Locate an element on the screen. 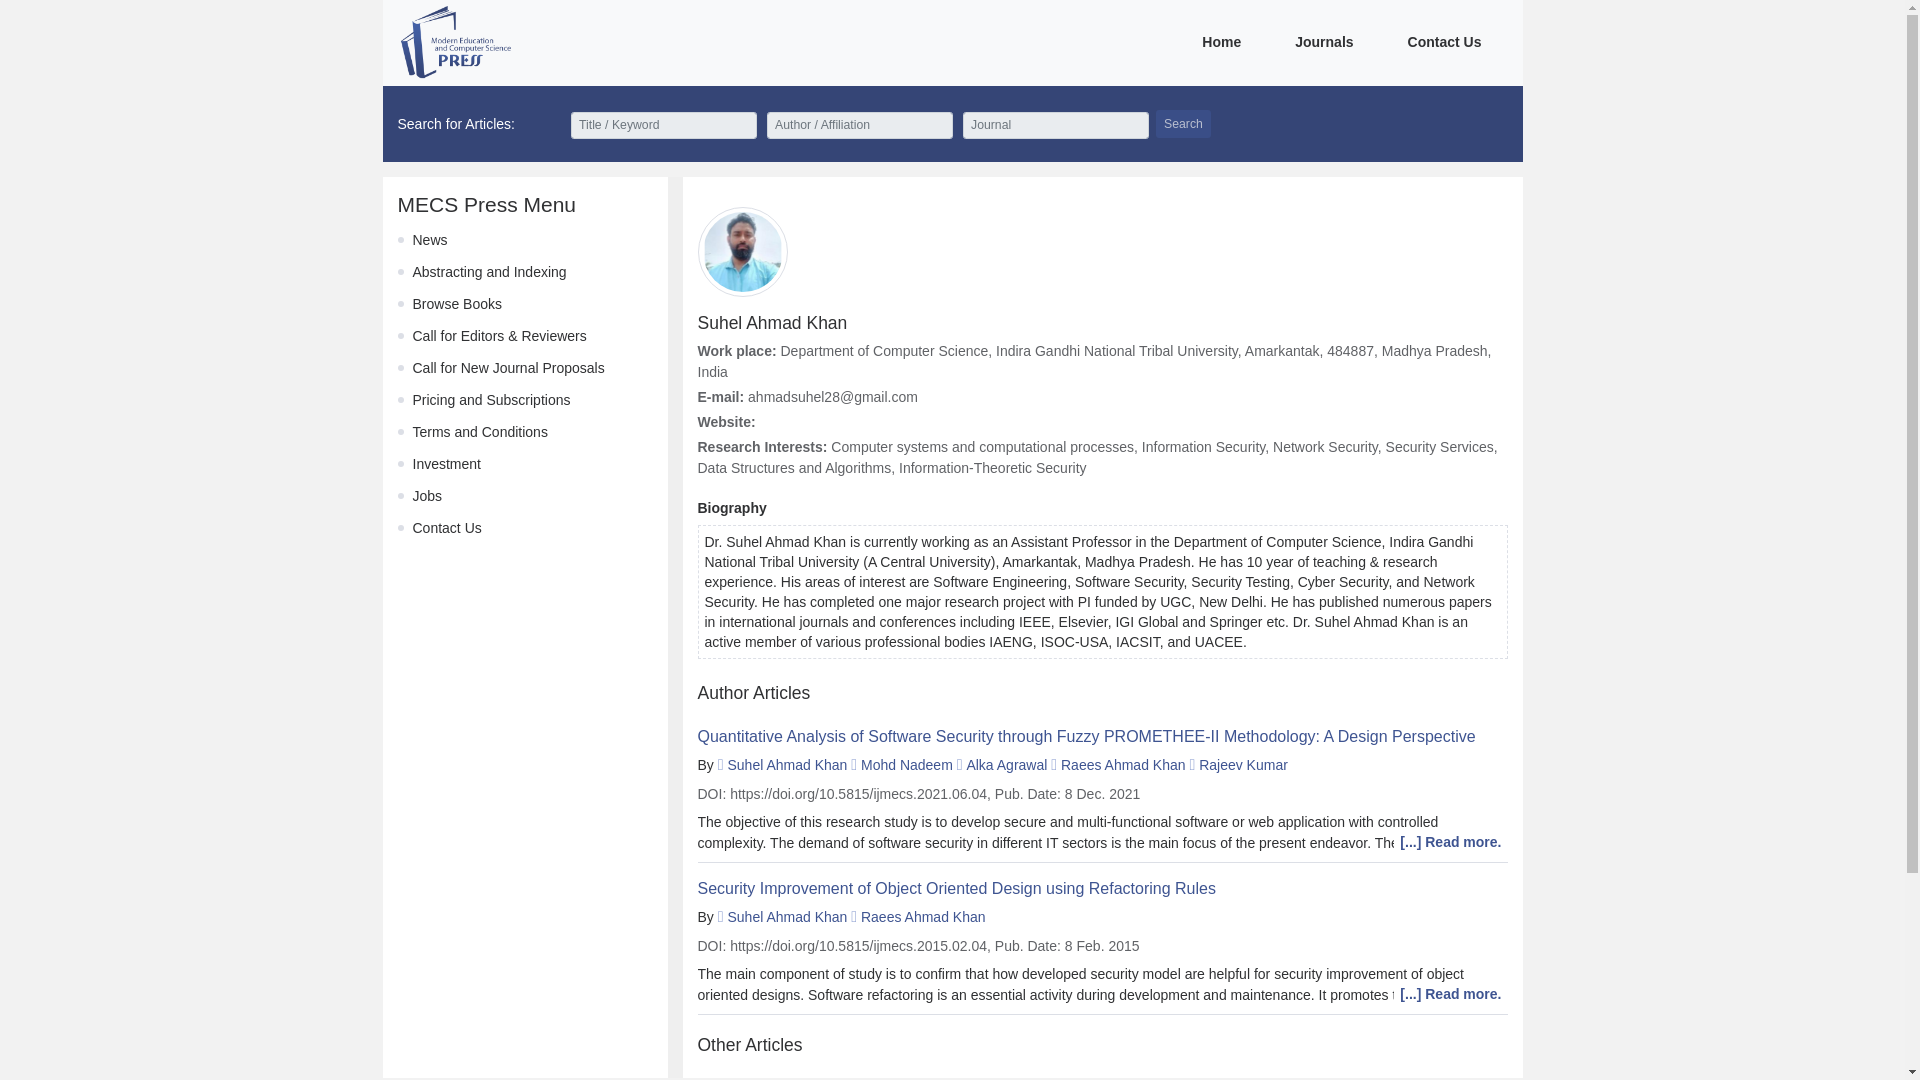 The height and width of the screenshot is (1080, 1920). Raees Ahmad Khan is located at coordinates (1124, 765).